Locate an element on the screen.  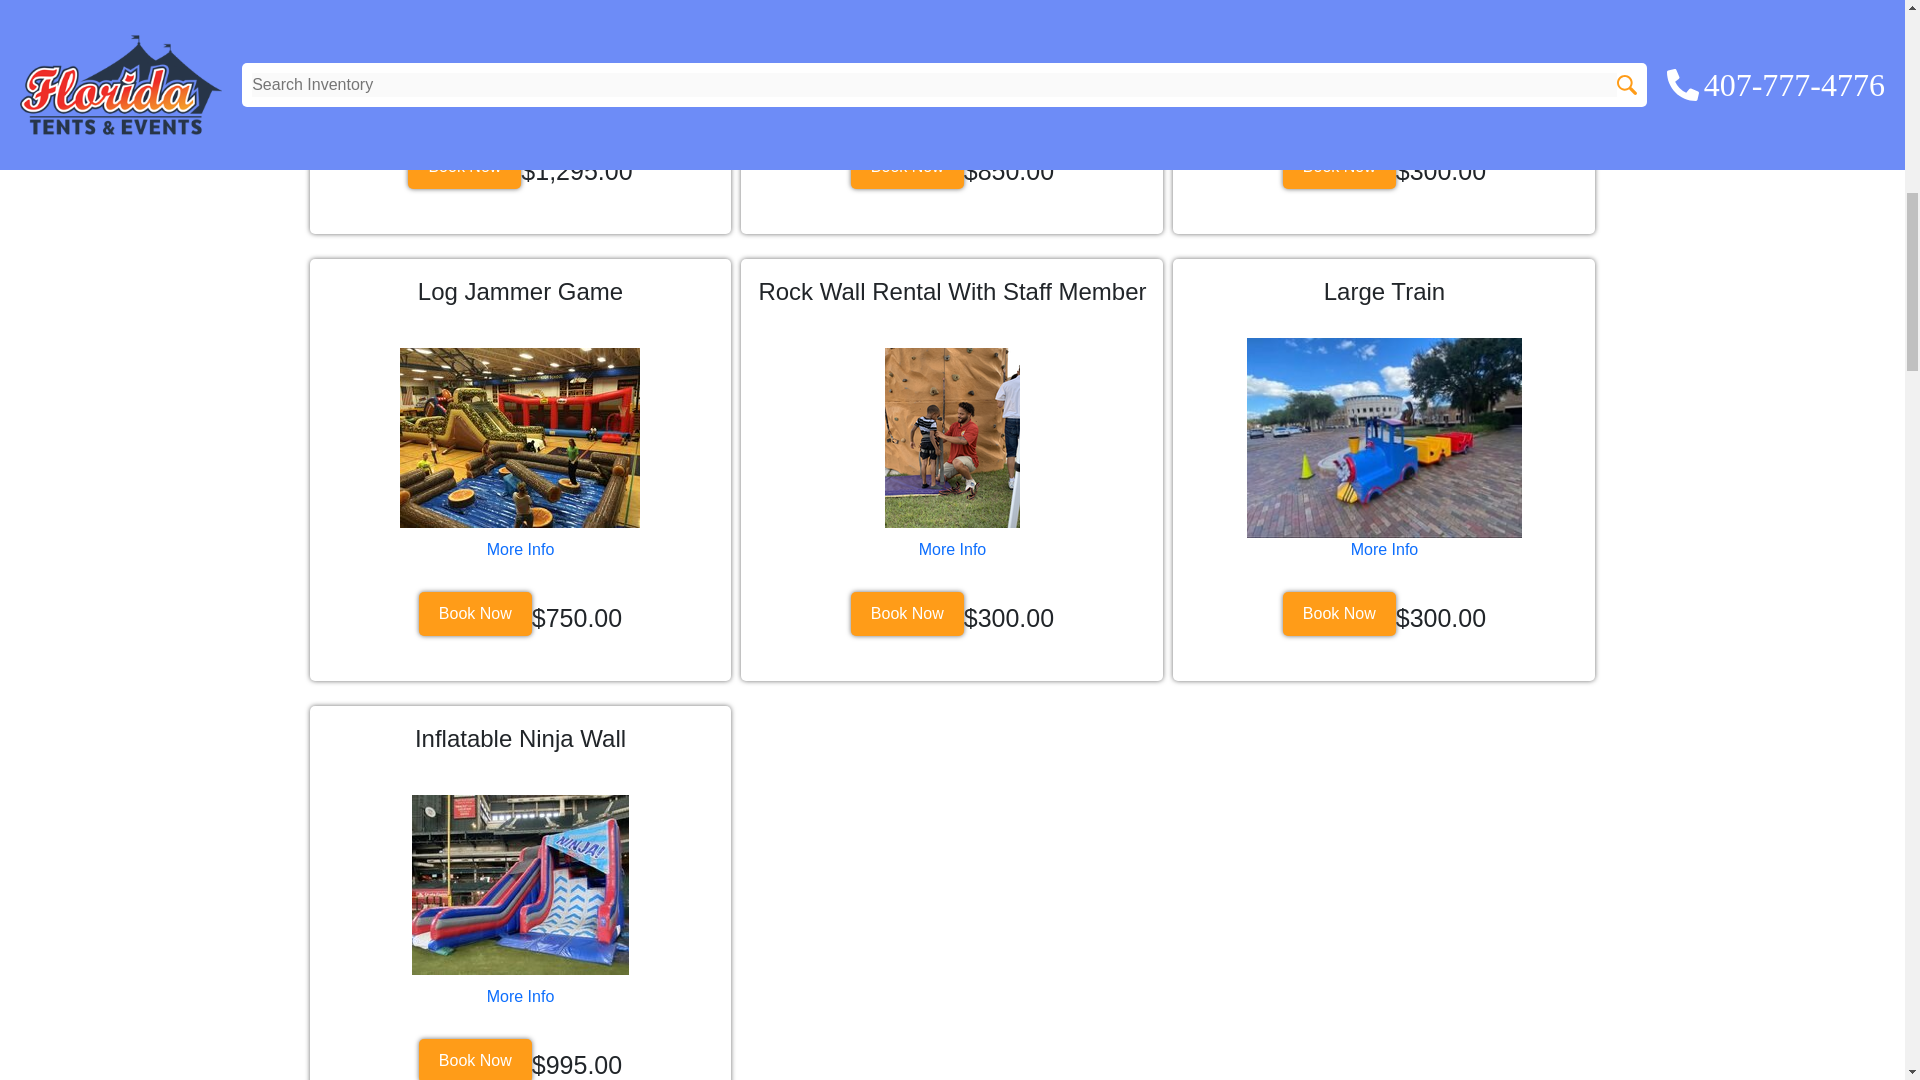
Book Now is located at coordinates (464, 166).